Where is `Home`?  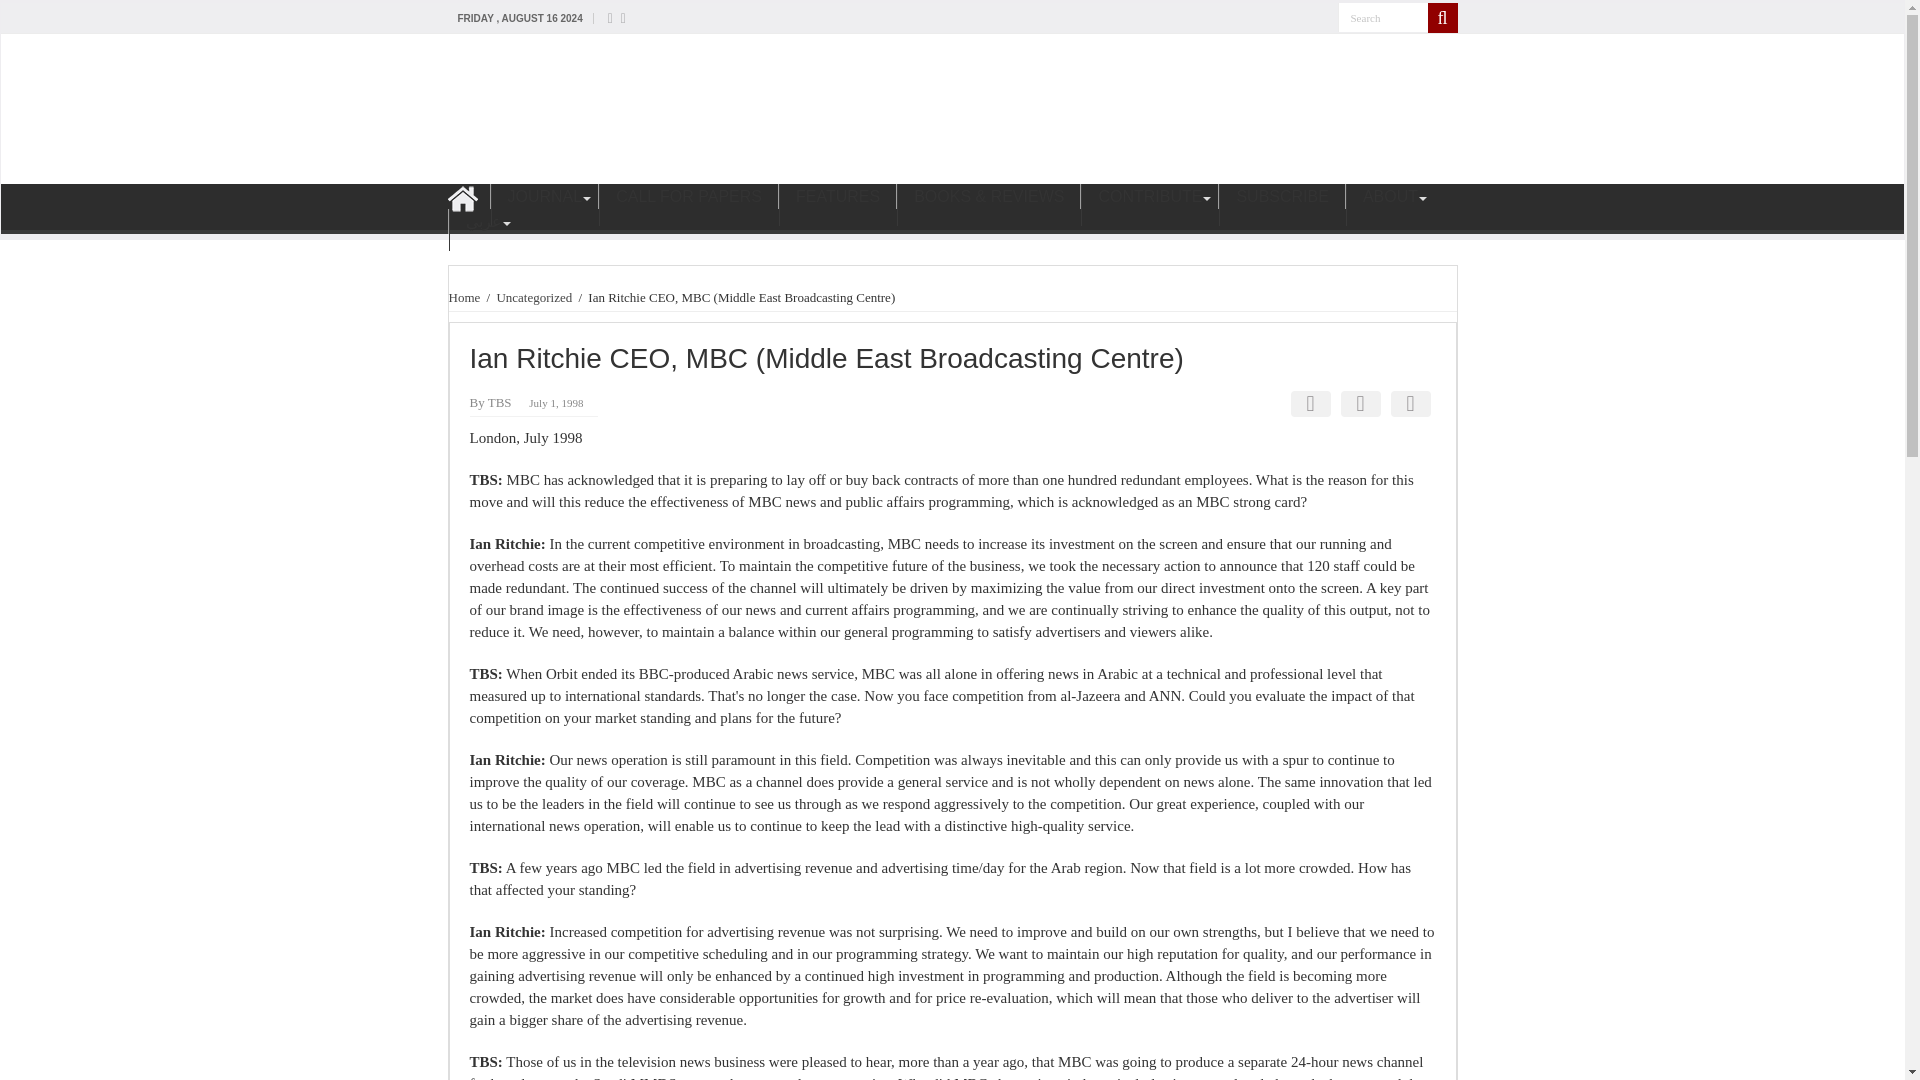
Home is located at coordinates (464, 297).